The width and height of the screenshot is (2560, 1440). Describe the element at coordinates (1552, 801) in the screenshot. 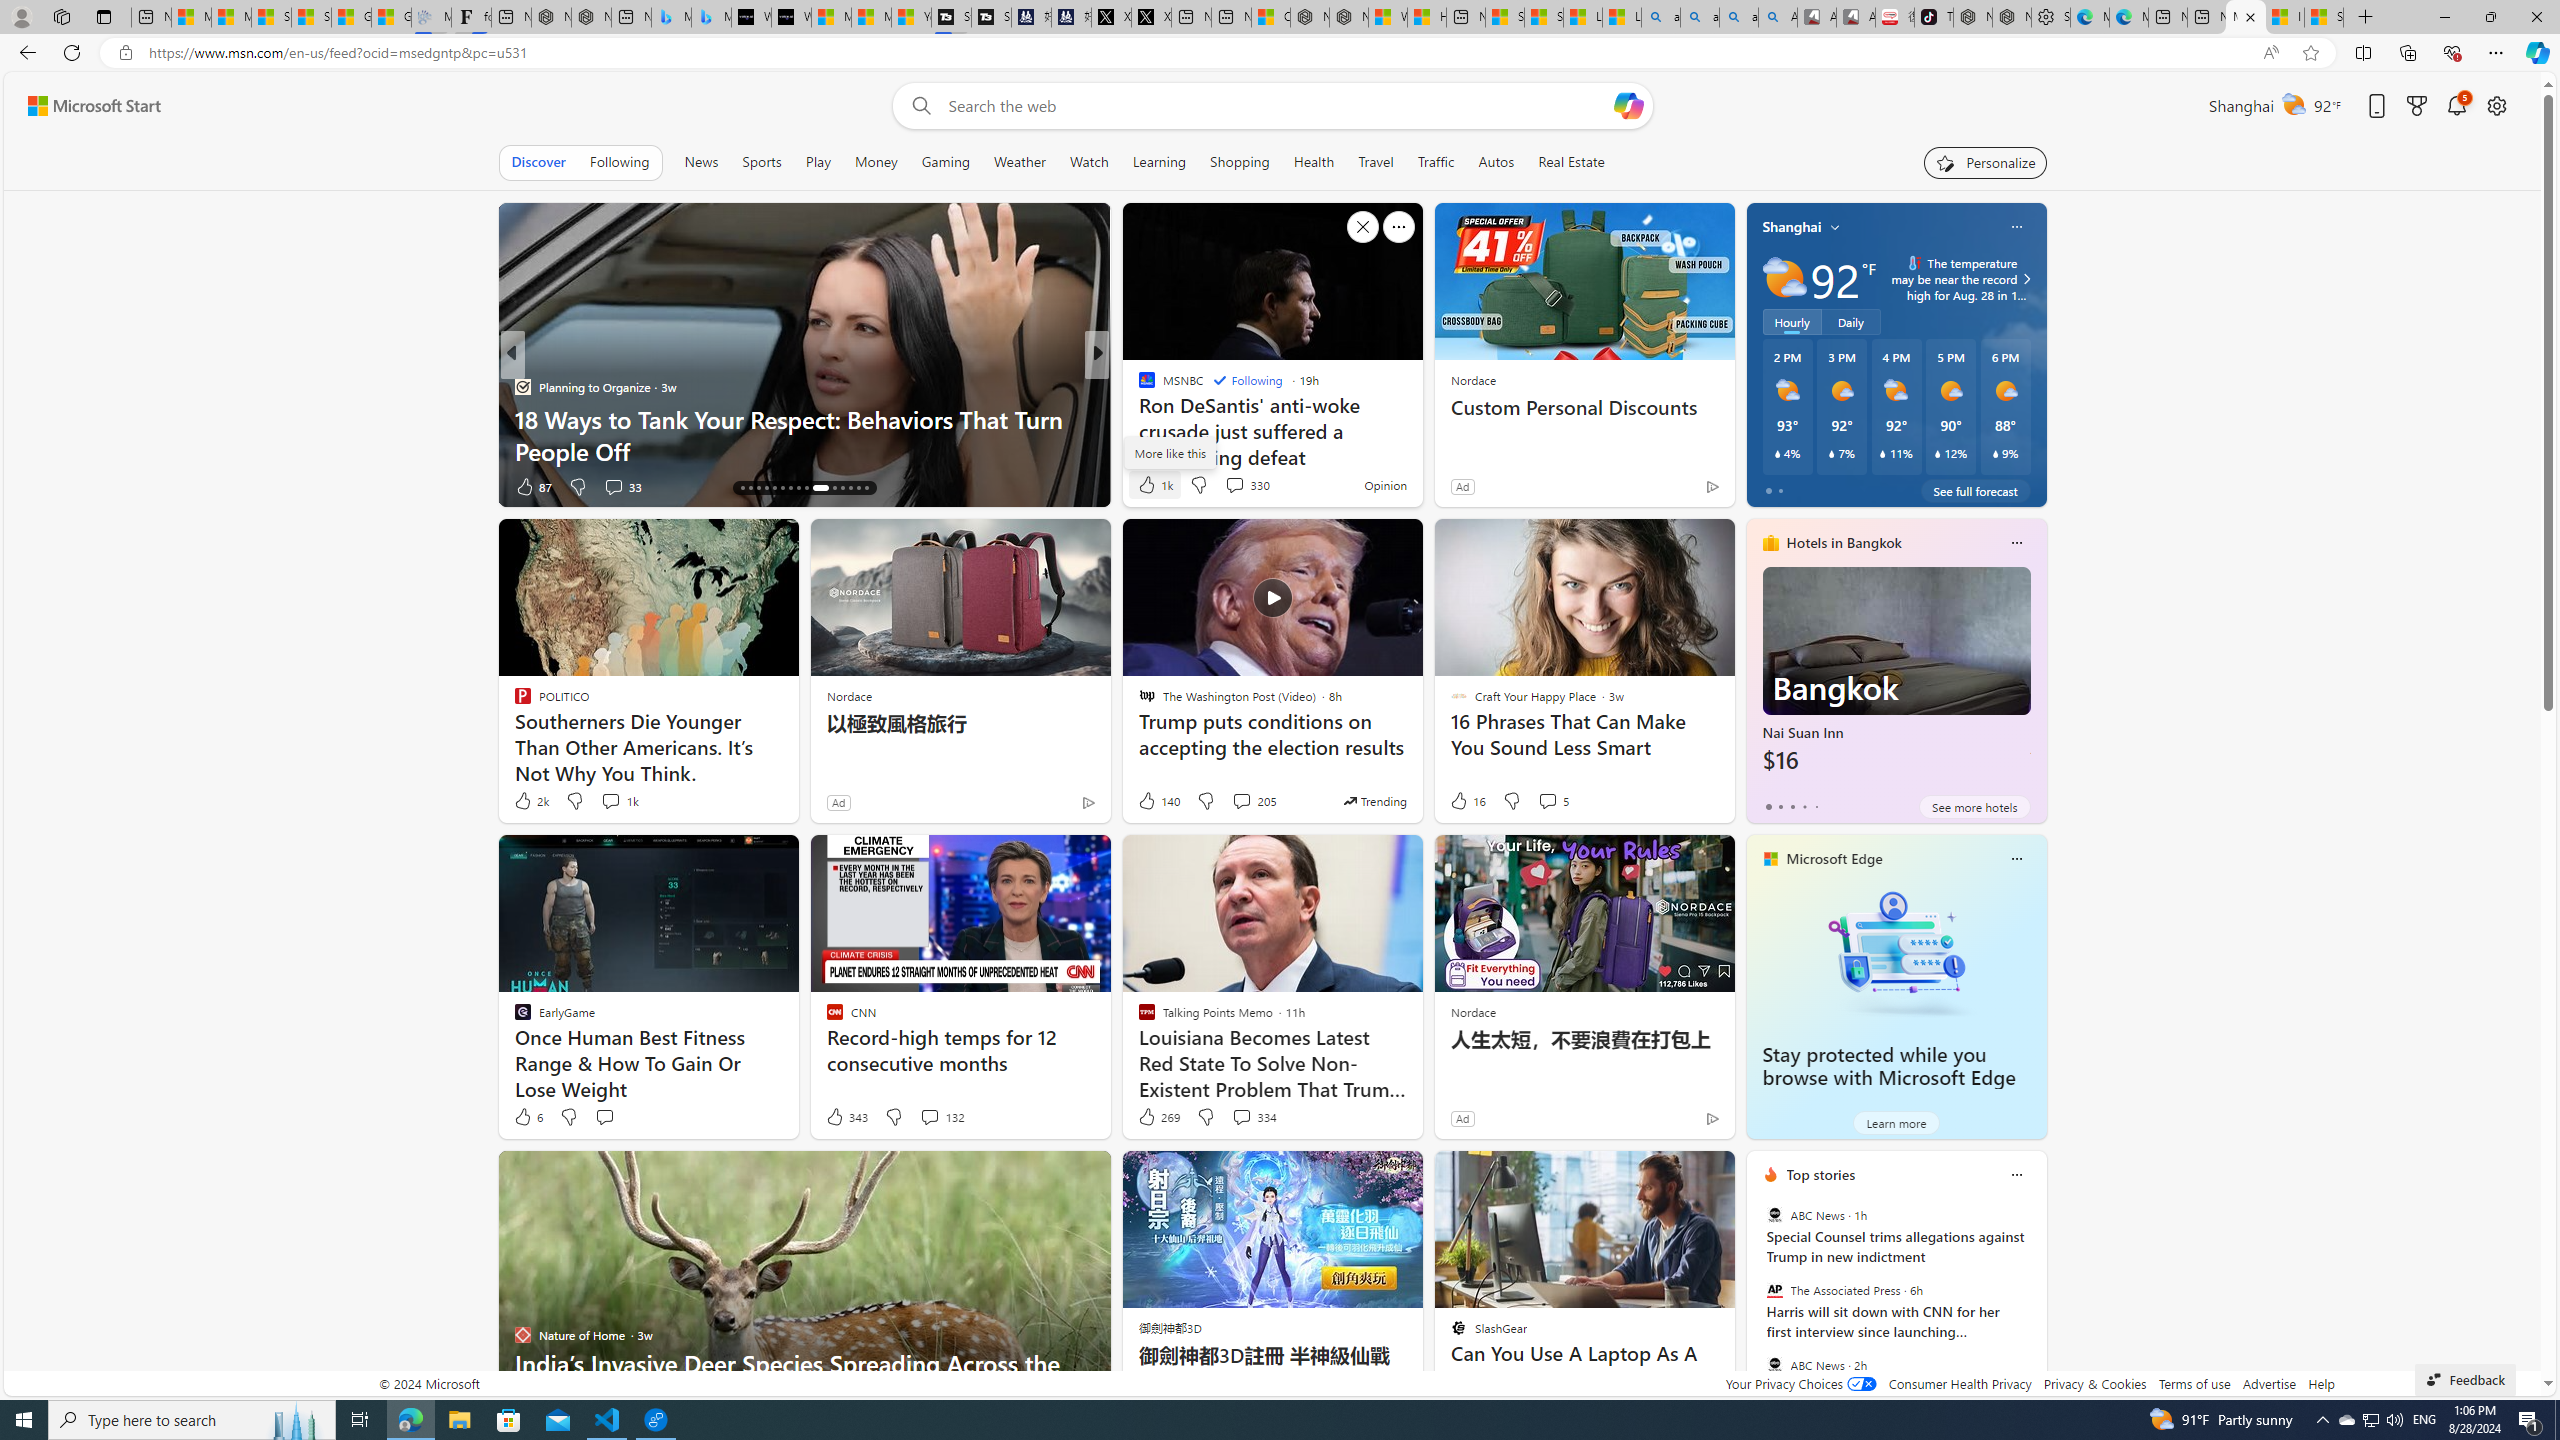

I see `View comments 5 Comment` at that location.